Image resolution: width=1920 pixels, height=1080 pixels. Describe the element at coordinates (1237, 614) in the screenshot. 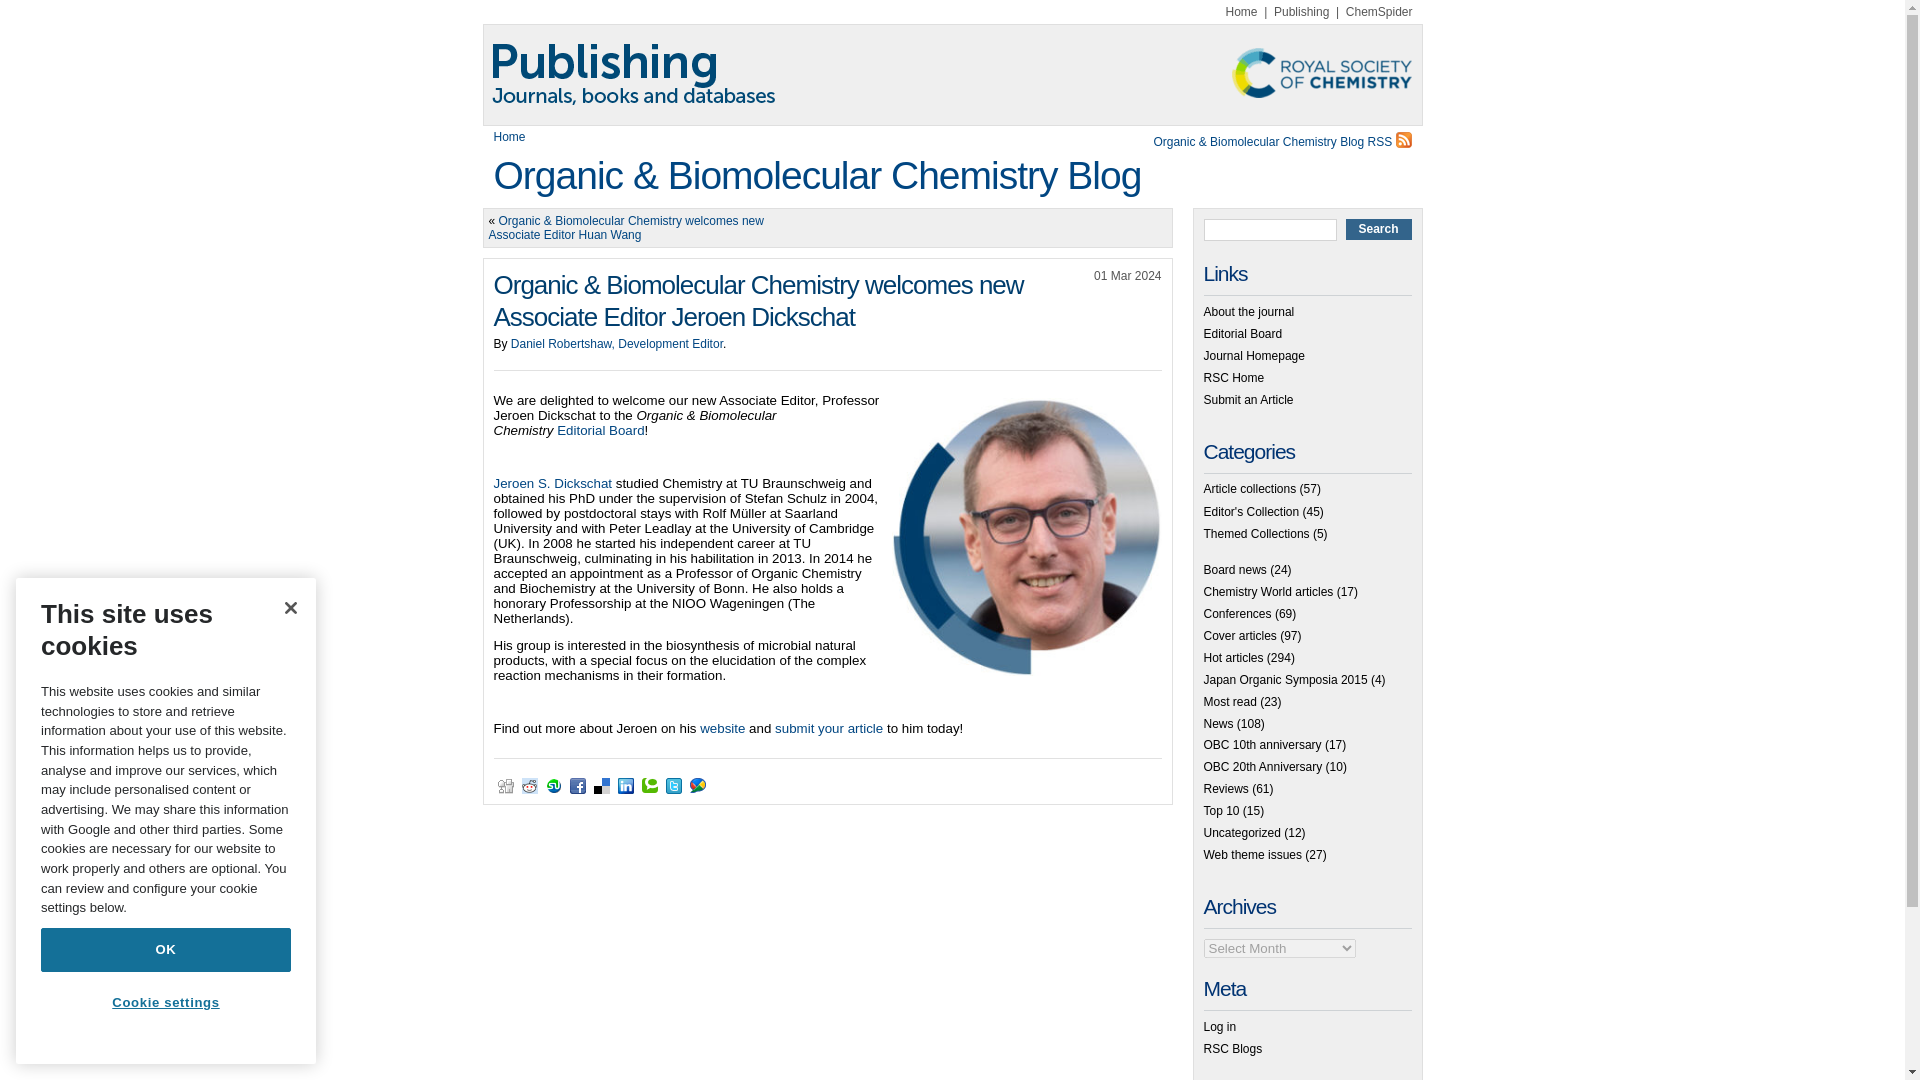

I see `Conferences` at that location.